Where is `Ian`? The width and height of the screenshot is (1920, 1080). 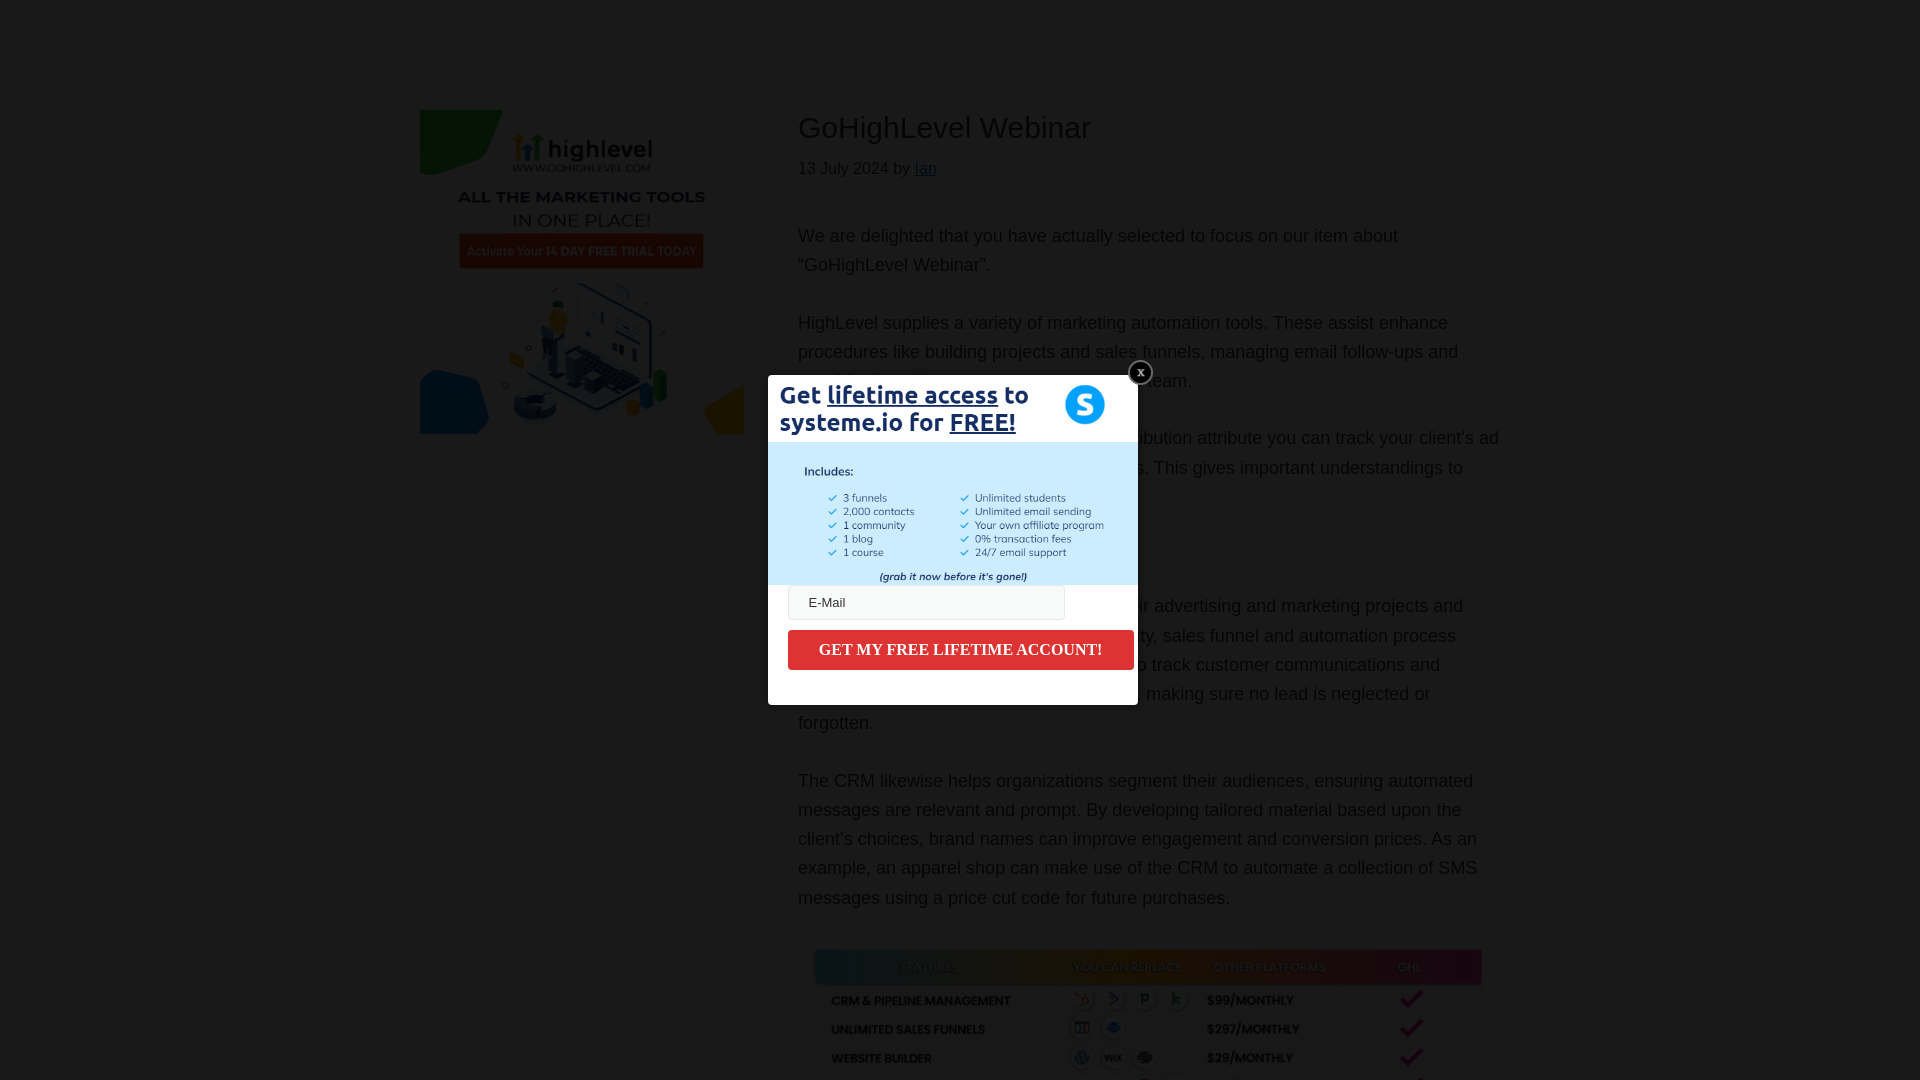
Ian is located at coordinates (926, 168).